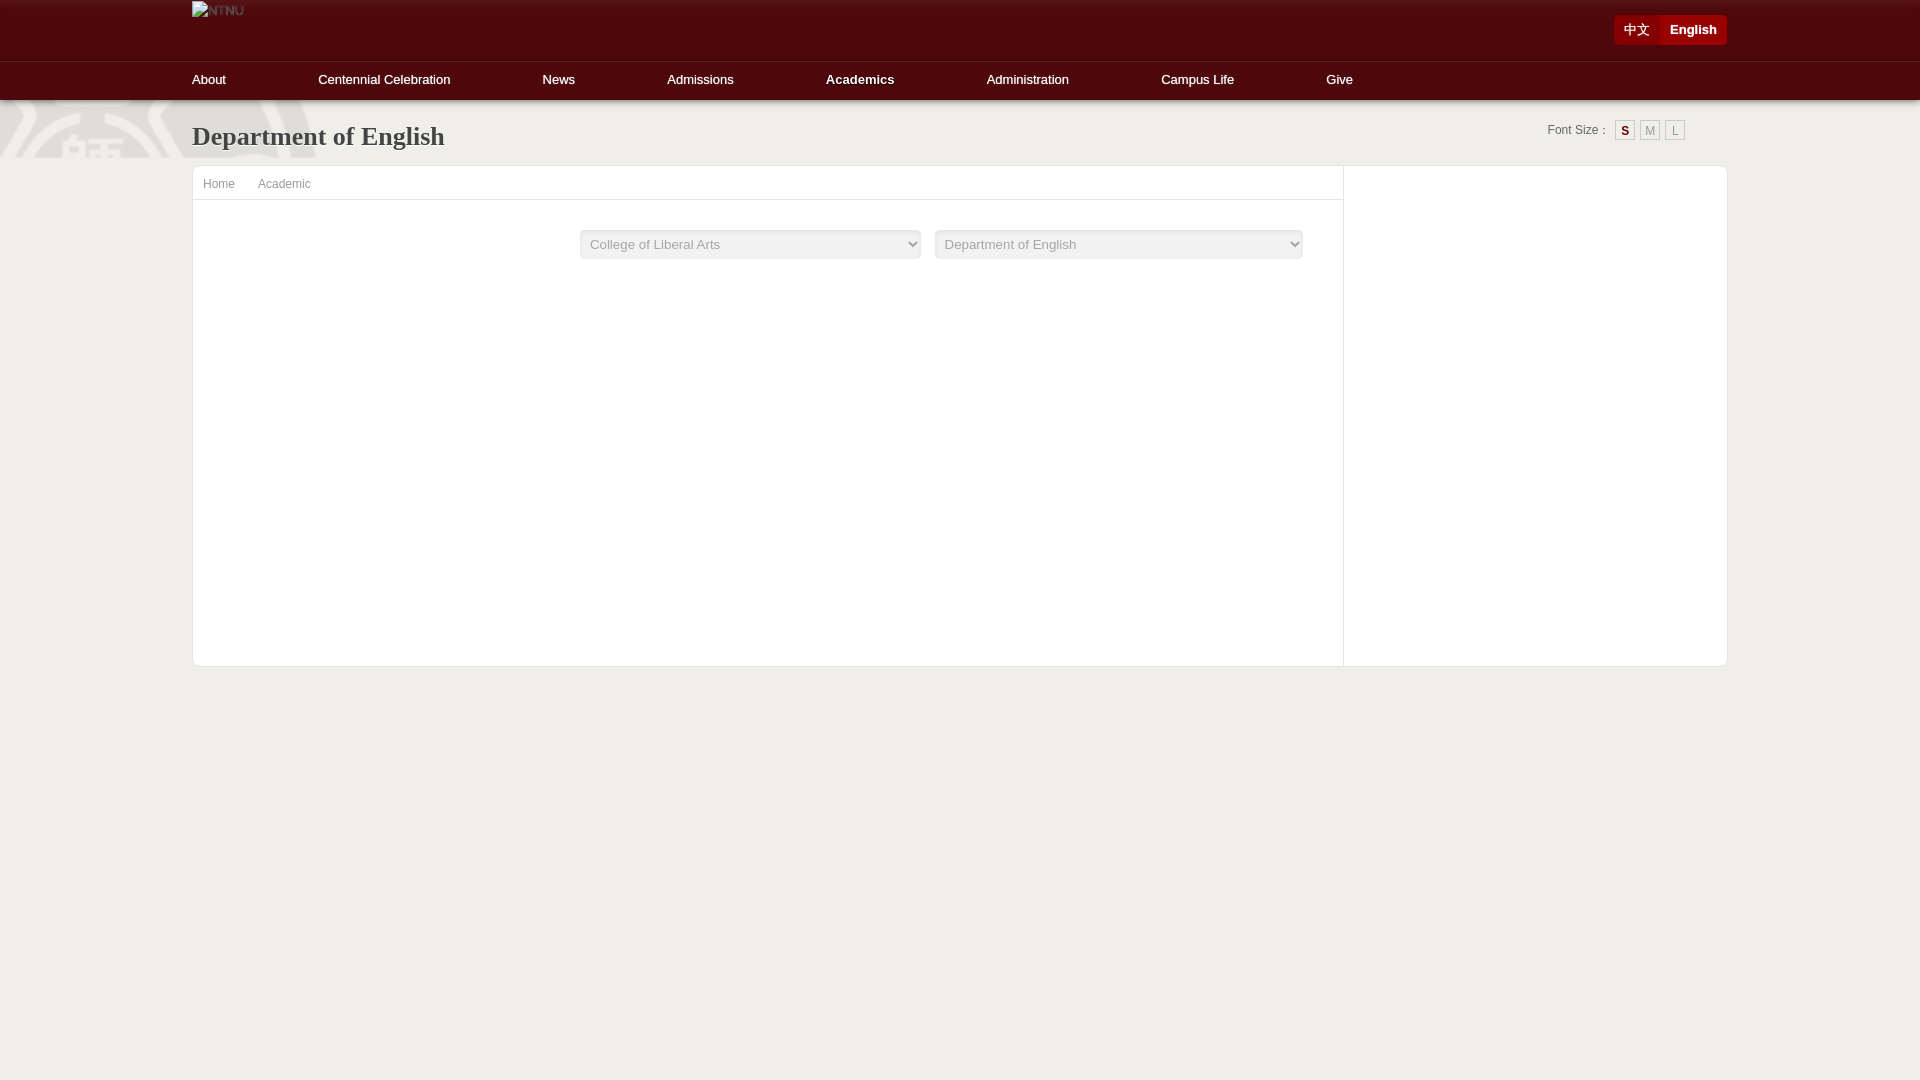 Image resolution: width=1920 pixels, height=1080 pixels. I want to click on Academic, so click(284, 184).